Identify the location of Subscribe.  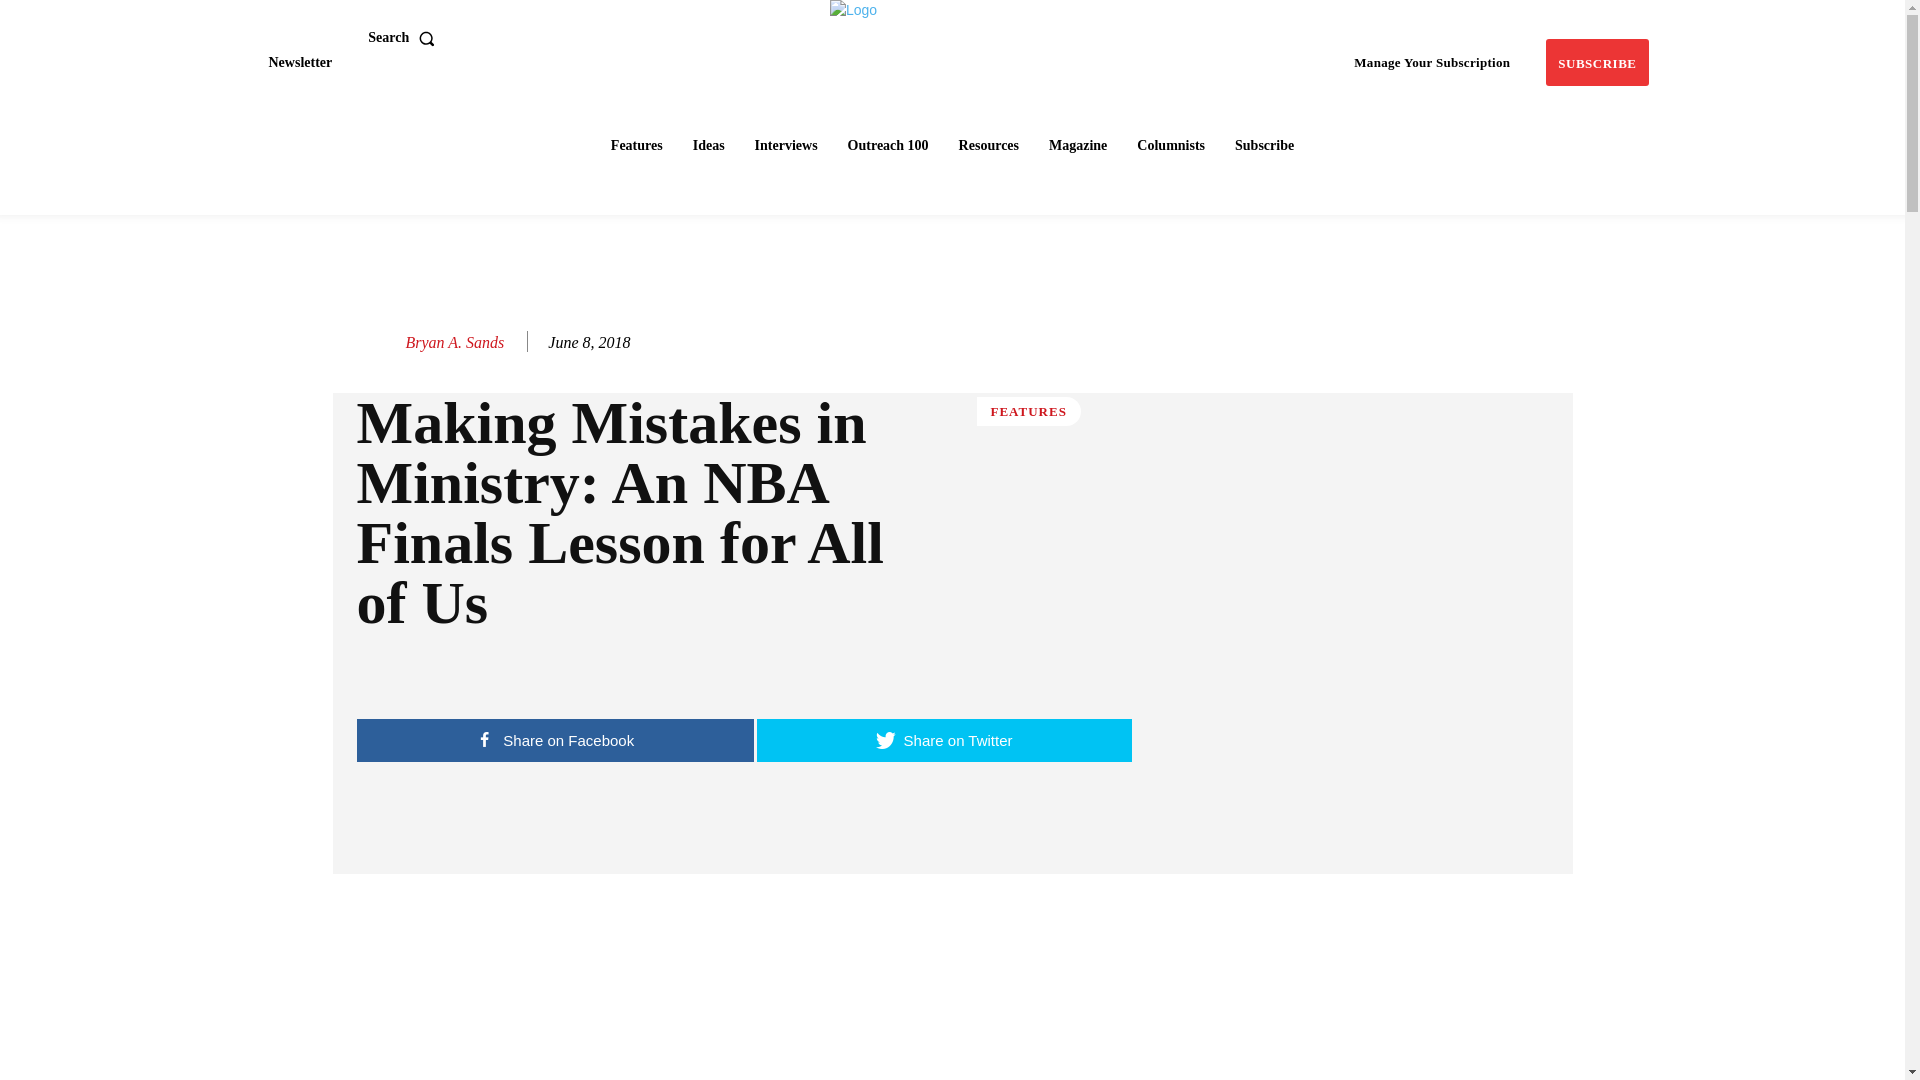
(1596, 62).